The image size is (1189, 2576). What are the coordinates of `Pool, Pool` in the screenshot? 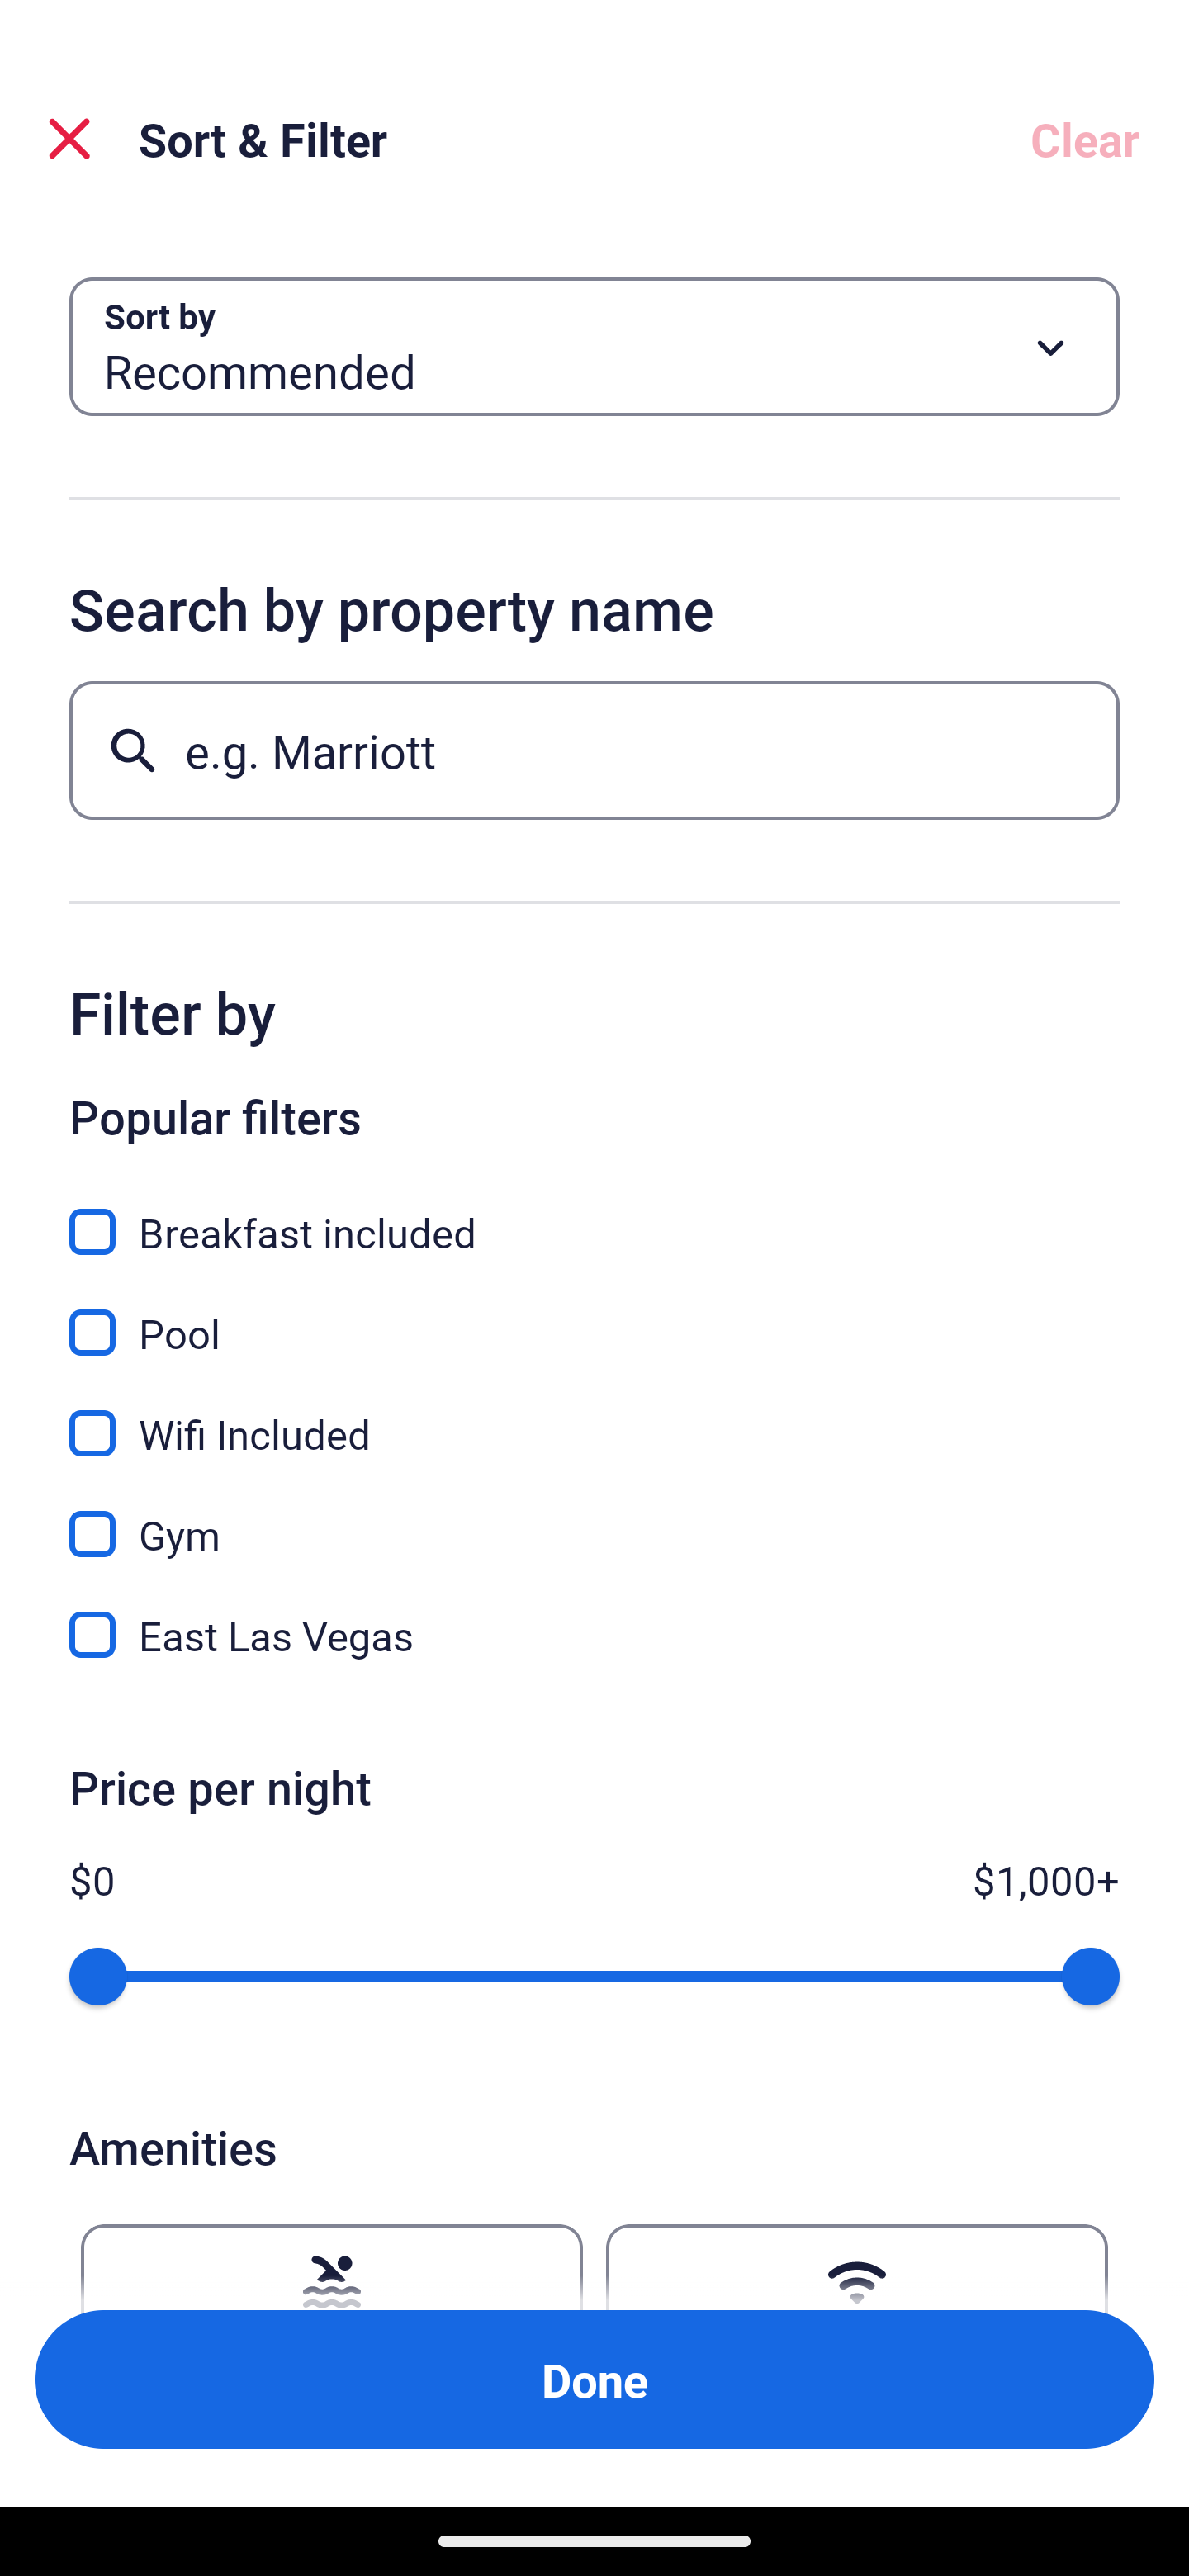 It's located at (594, 1314).